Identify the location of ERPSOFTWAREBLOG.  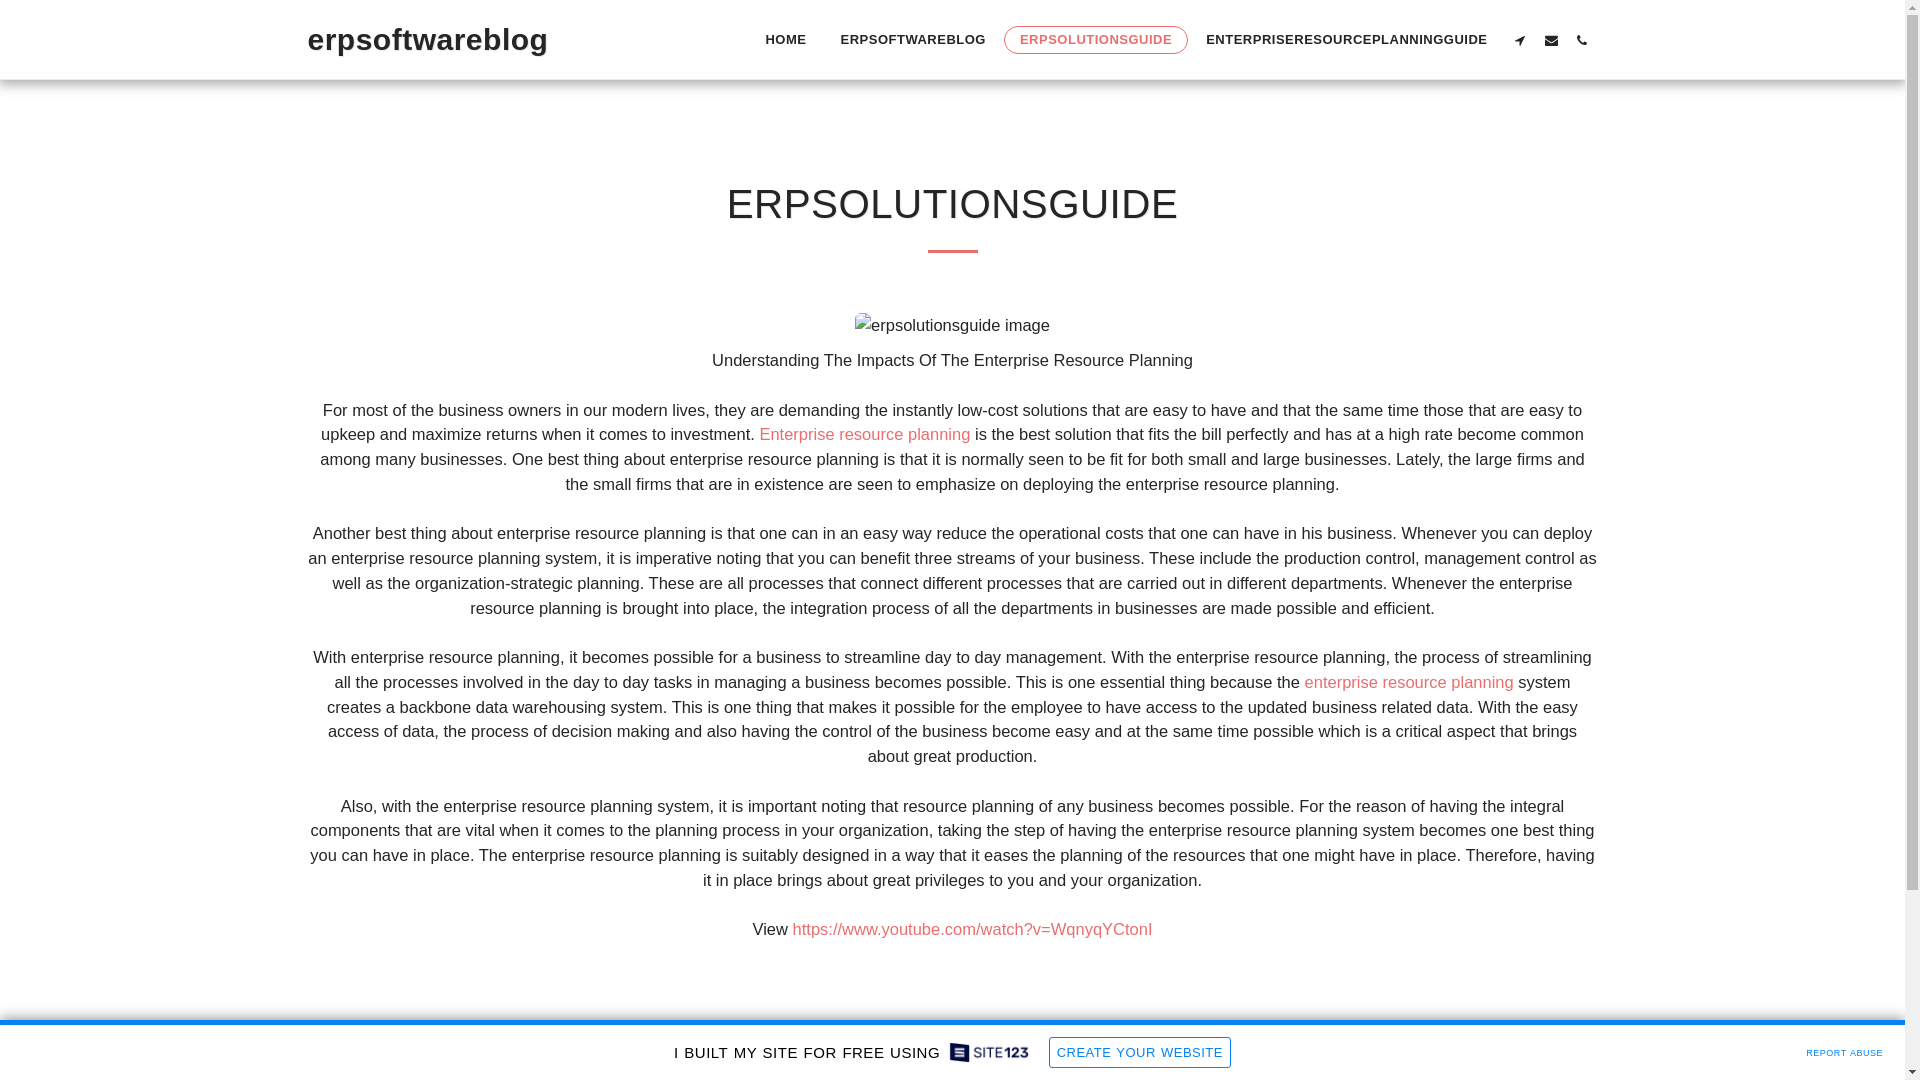
(912, 40).